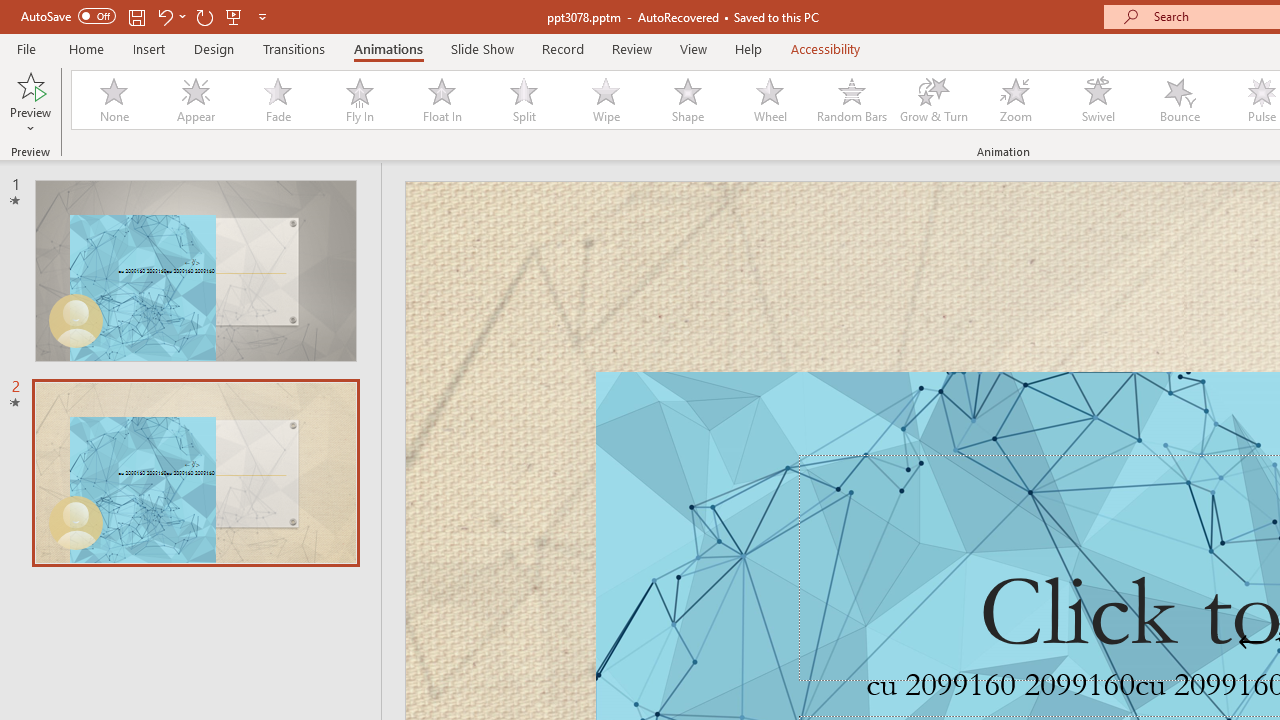 Image resolution: width=1280 pixels, height=720 pixels. What do you see at coordinates (441, 100) in the screenshot?
I see `Float In` at bounding box center [441, 100].